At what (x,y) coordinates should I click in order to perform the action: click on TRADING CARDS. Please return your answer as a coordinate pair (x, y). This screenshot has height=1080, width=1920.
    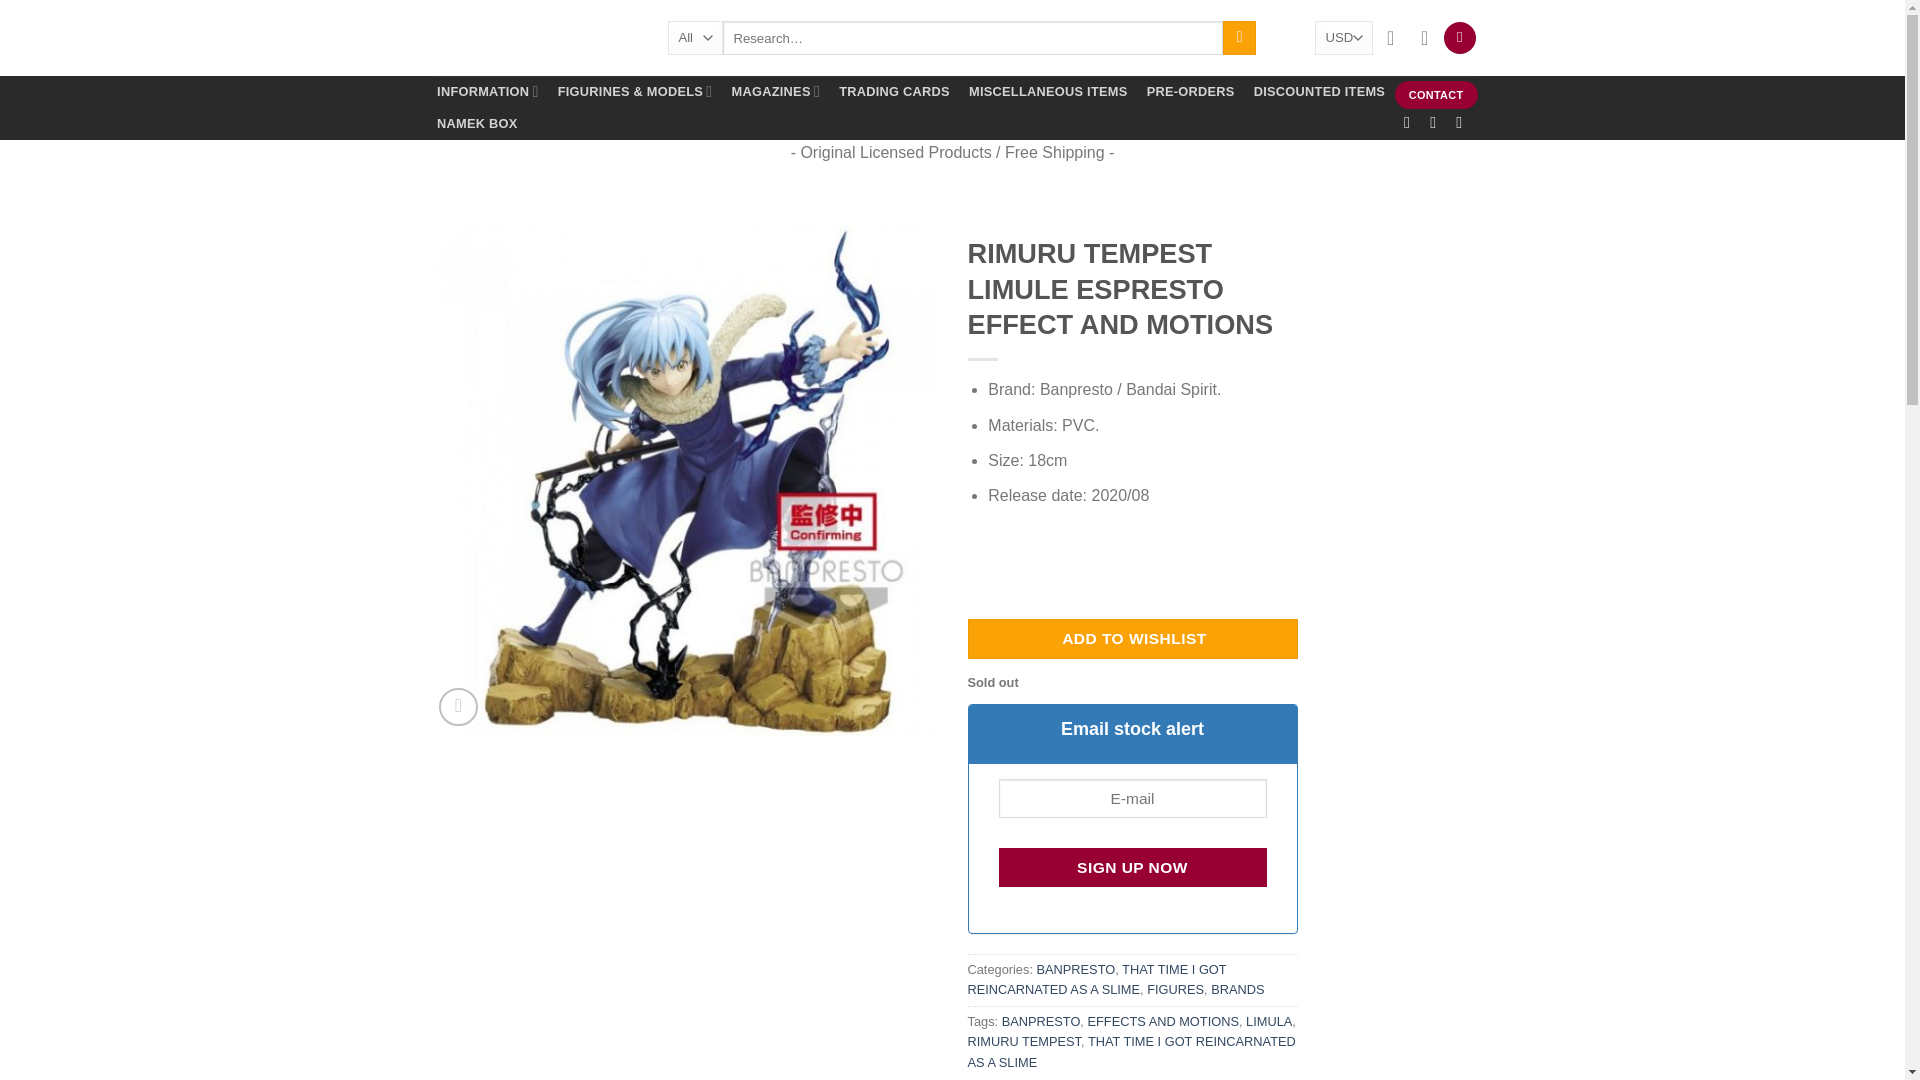
    Looking at the image, I should click on (894, 92).